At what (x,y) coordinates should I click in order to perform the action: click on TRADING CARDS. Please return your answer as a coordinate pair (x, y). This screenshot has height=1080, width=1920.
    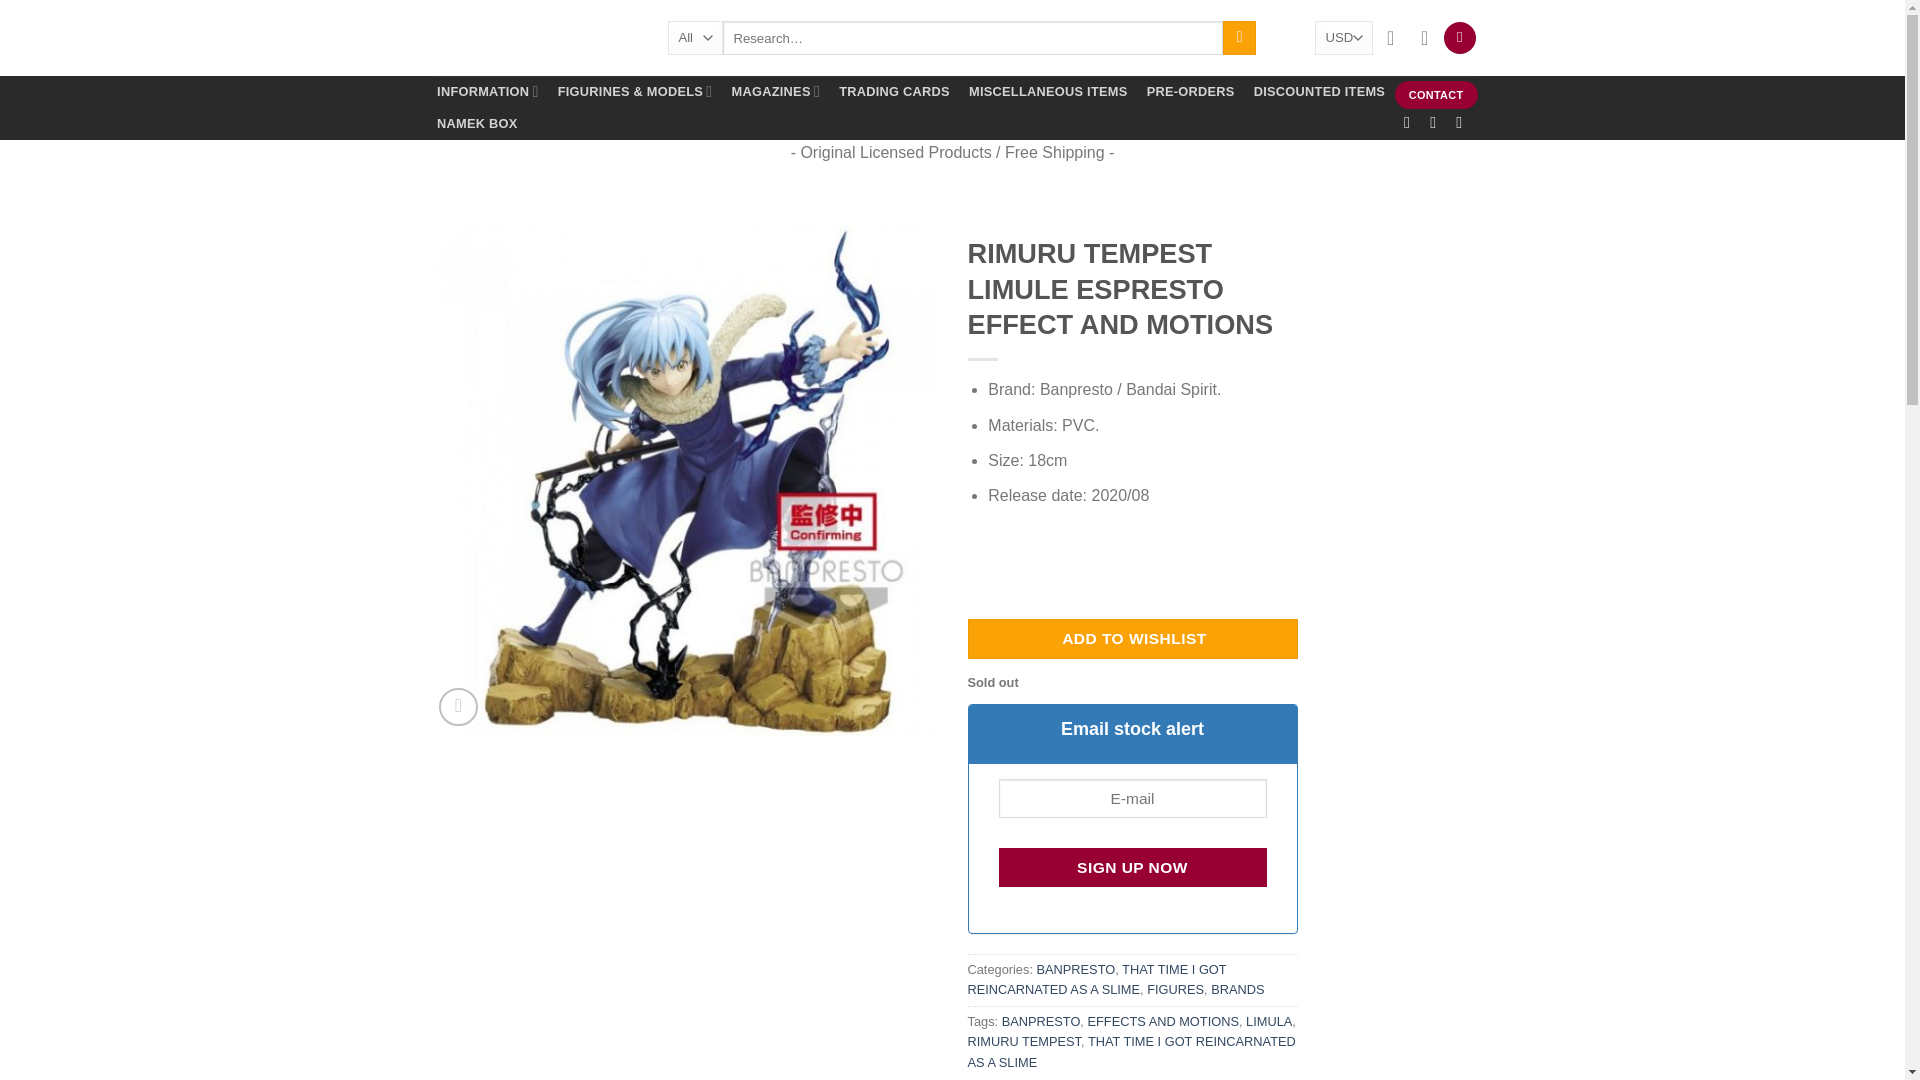
    Looking at the image, I should click on (894, 92).